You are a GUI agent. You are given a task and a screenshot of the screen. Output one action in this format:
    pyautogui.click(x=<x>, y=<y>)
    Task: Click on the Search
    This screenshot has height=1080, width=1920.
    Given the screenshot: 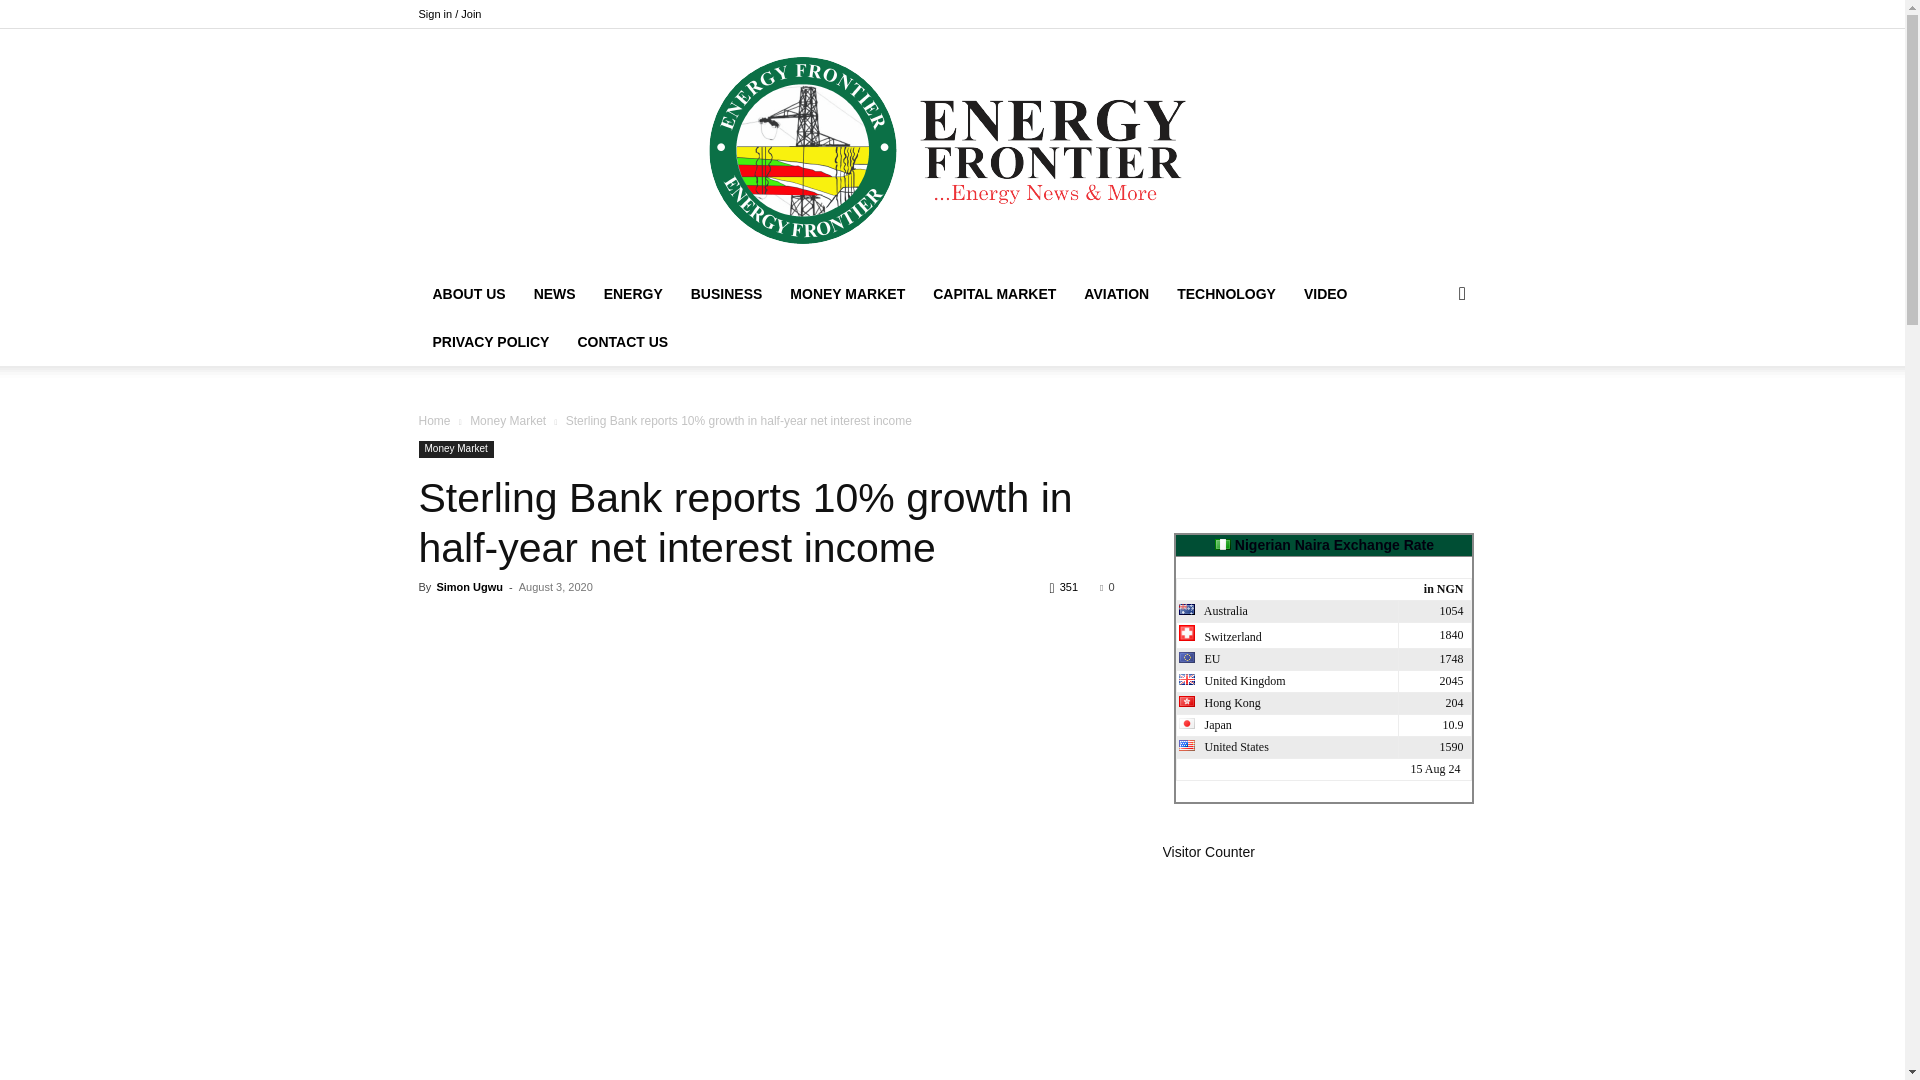 What is the action you would take?
    pyautogui.click(x=1430, y=373)
    